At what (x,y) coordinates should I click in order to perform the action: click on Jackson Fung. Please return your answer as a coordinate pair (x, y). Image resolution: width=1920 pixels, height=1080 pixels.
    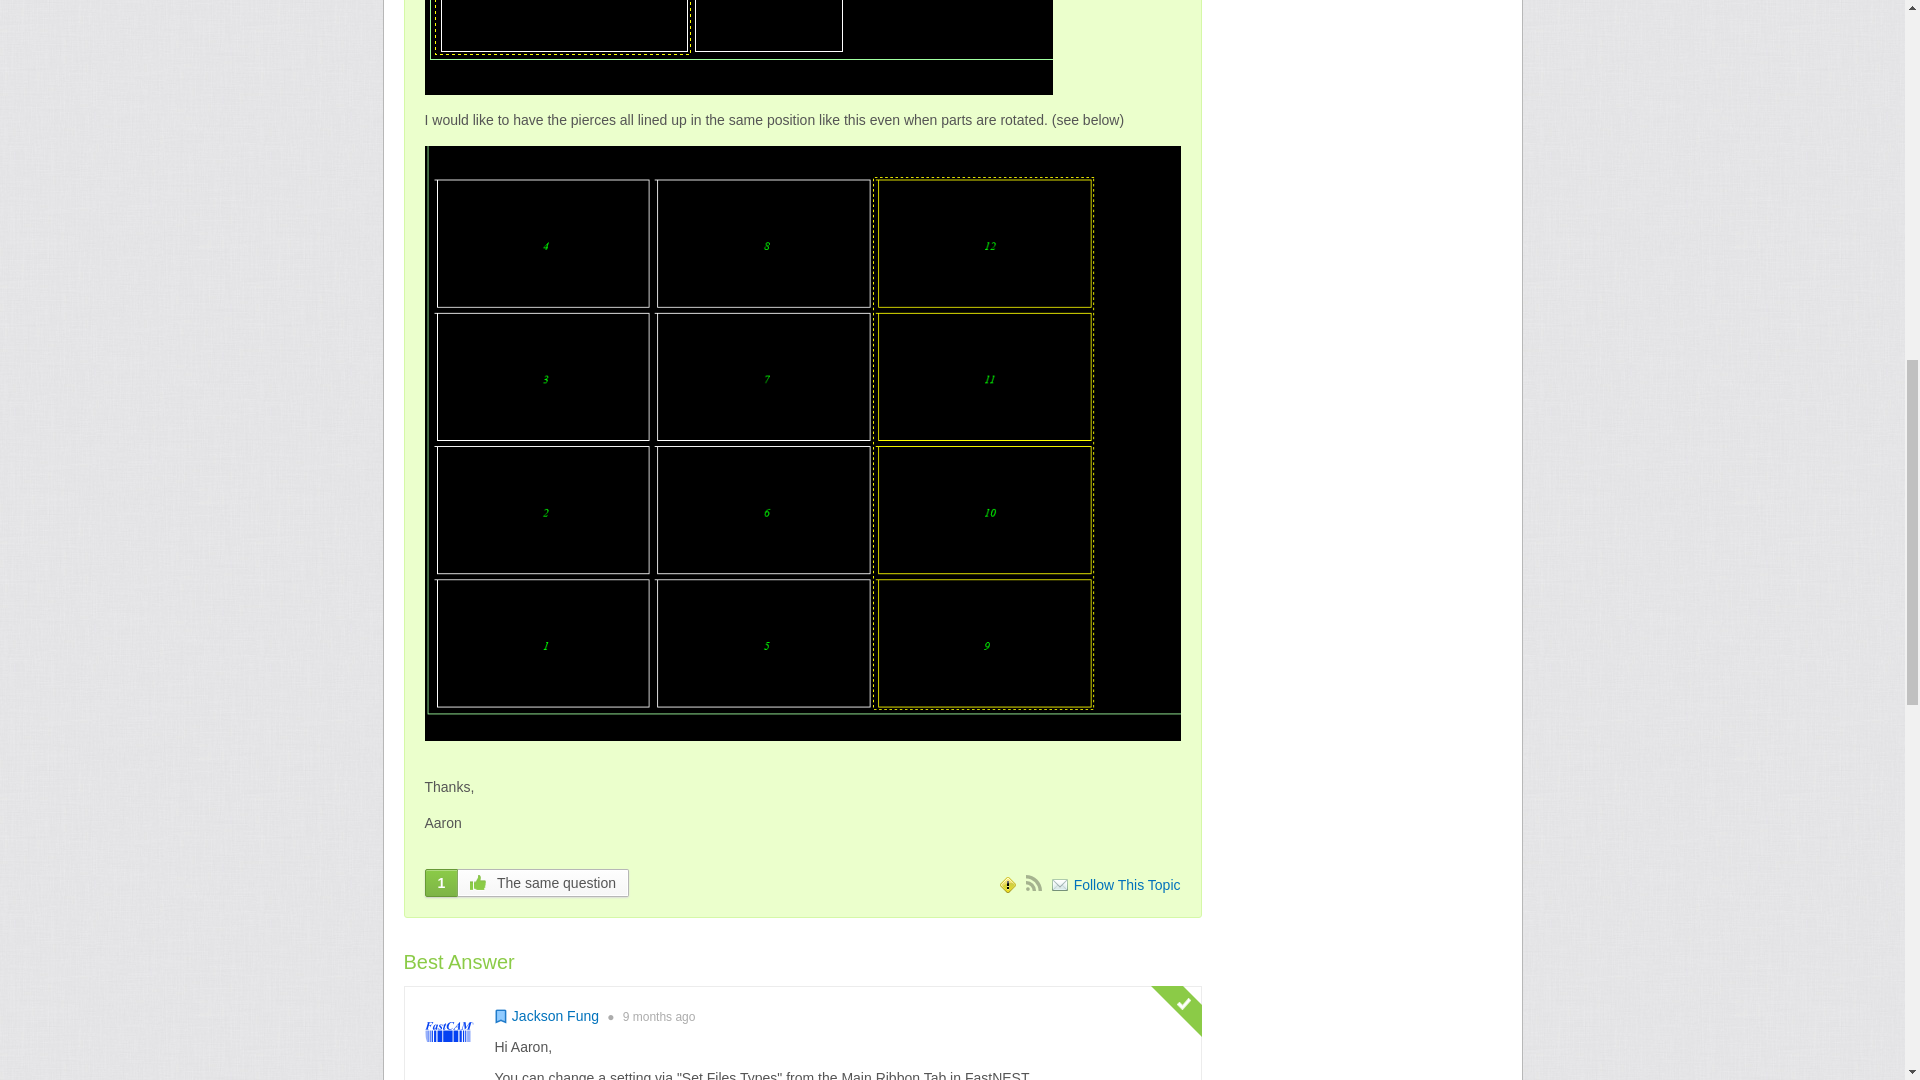
    Looking at the image, I should click on (556, 1015).